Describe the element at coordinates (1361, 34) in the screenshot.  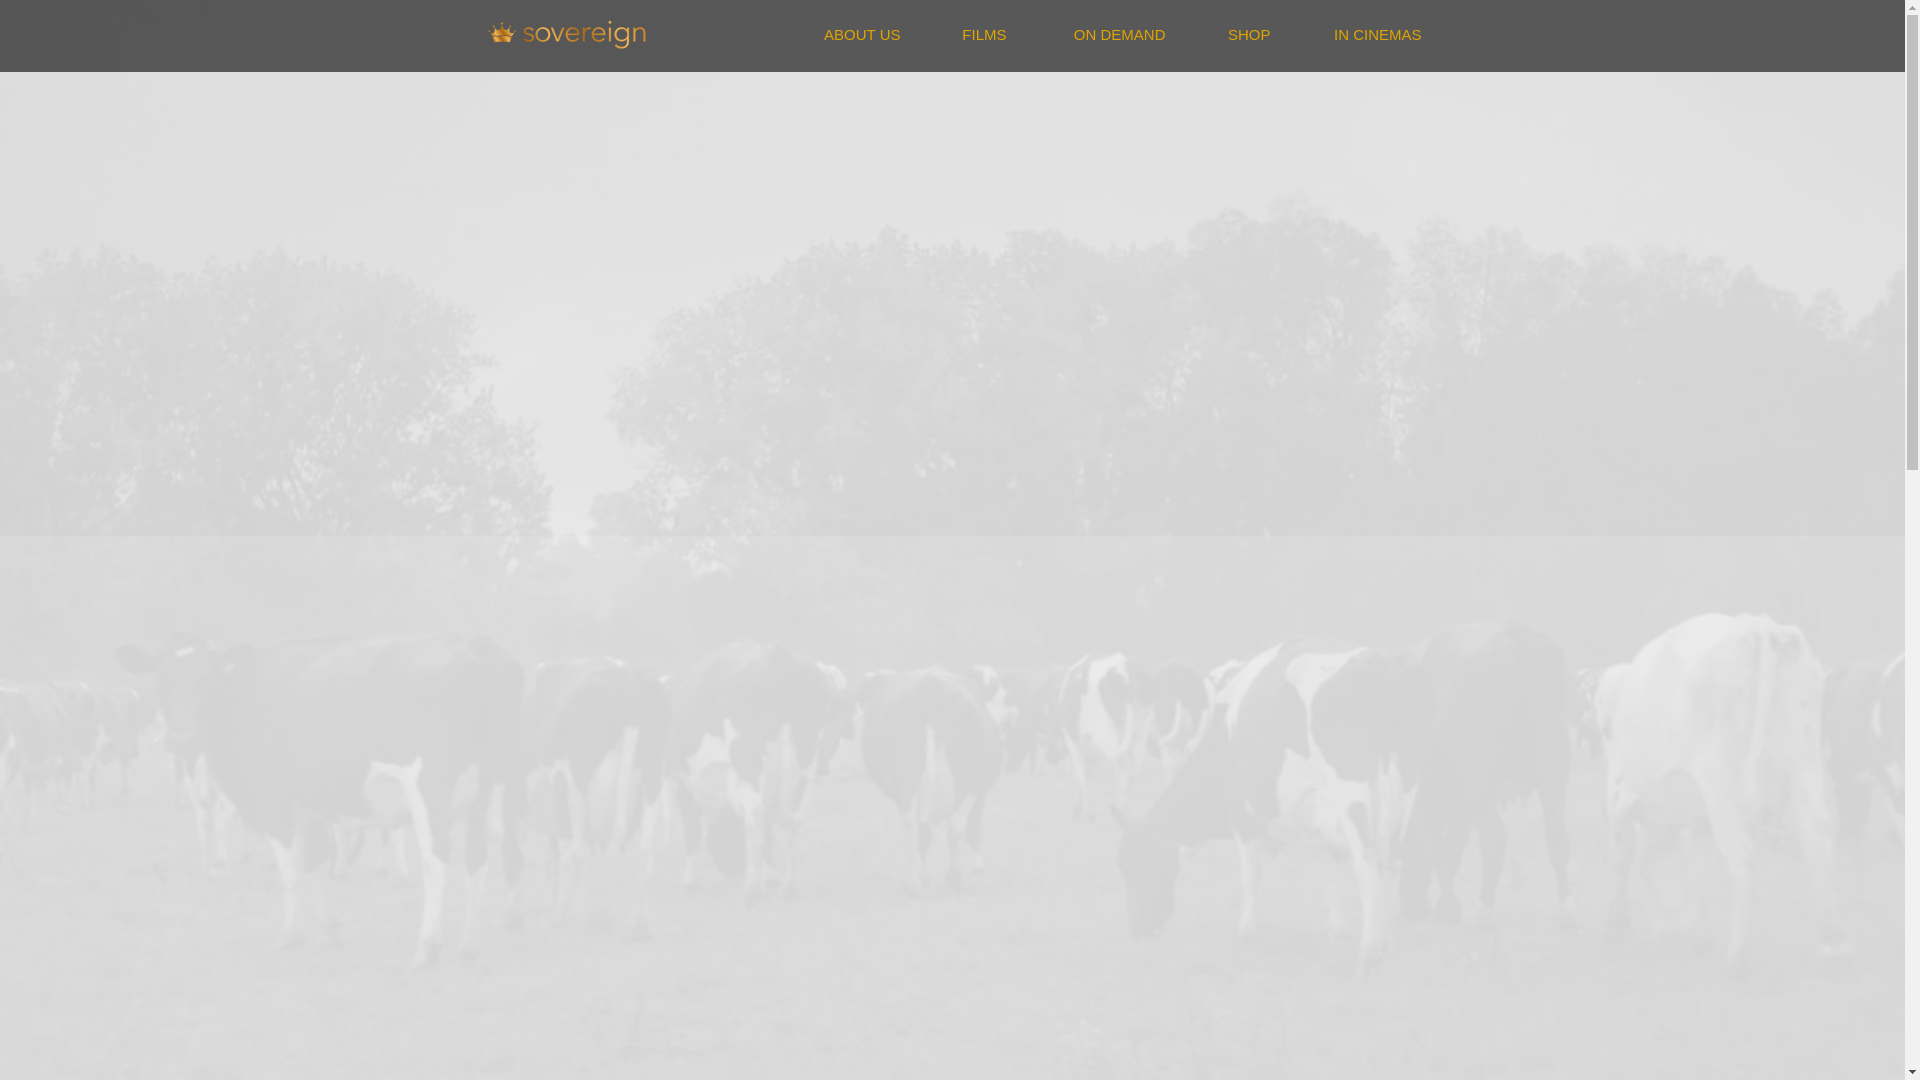
I see `IN CINEMAS` at that location.